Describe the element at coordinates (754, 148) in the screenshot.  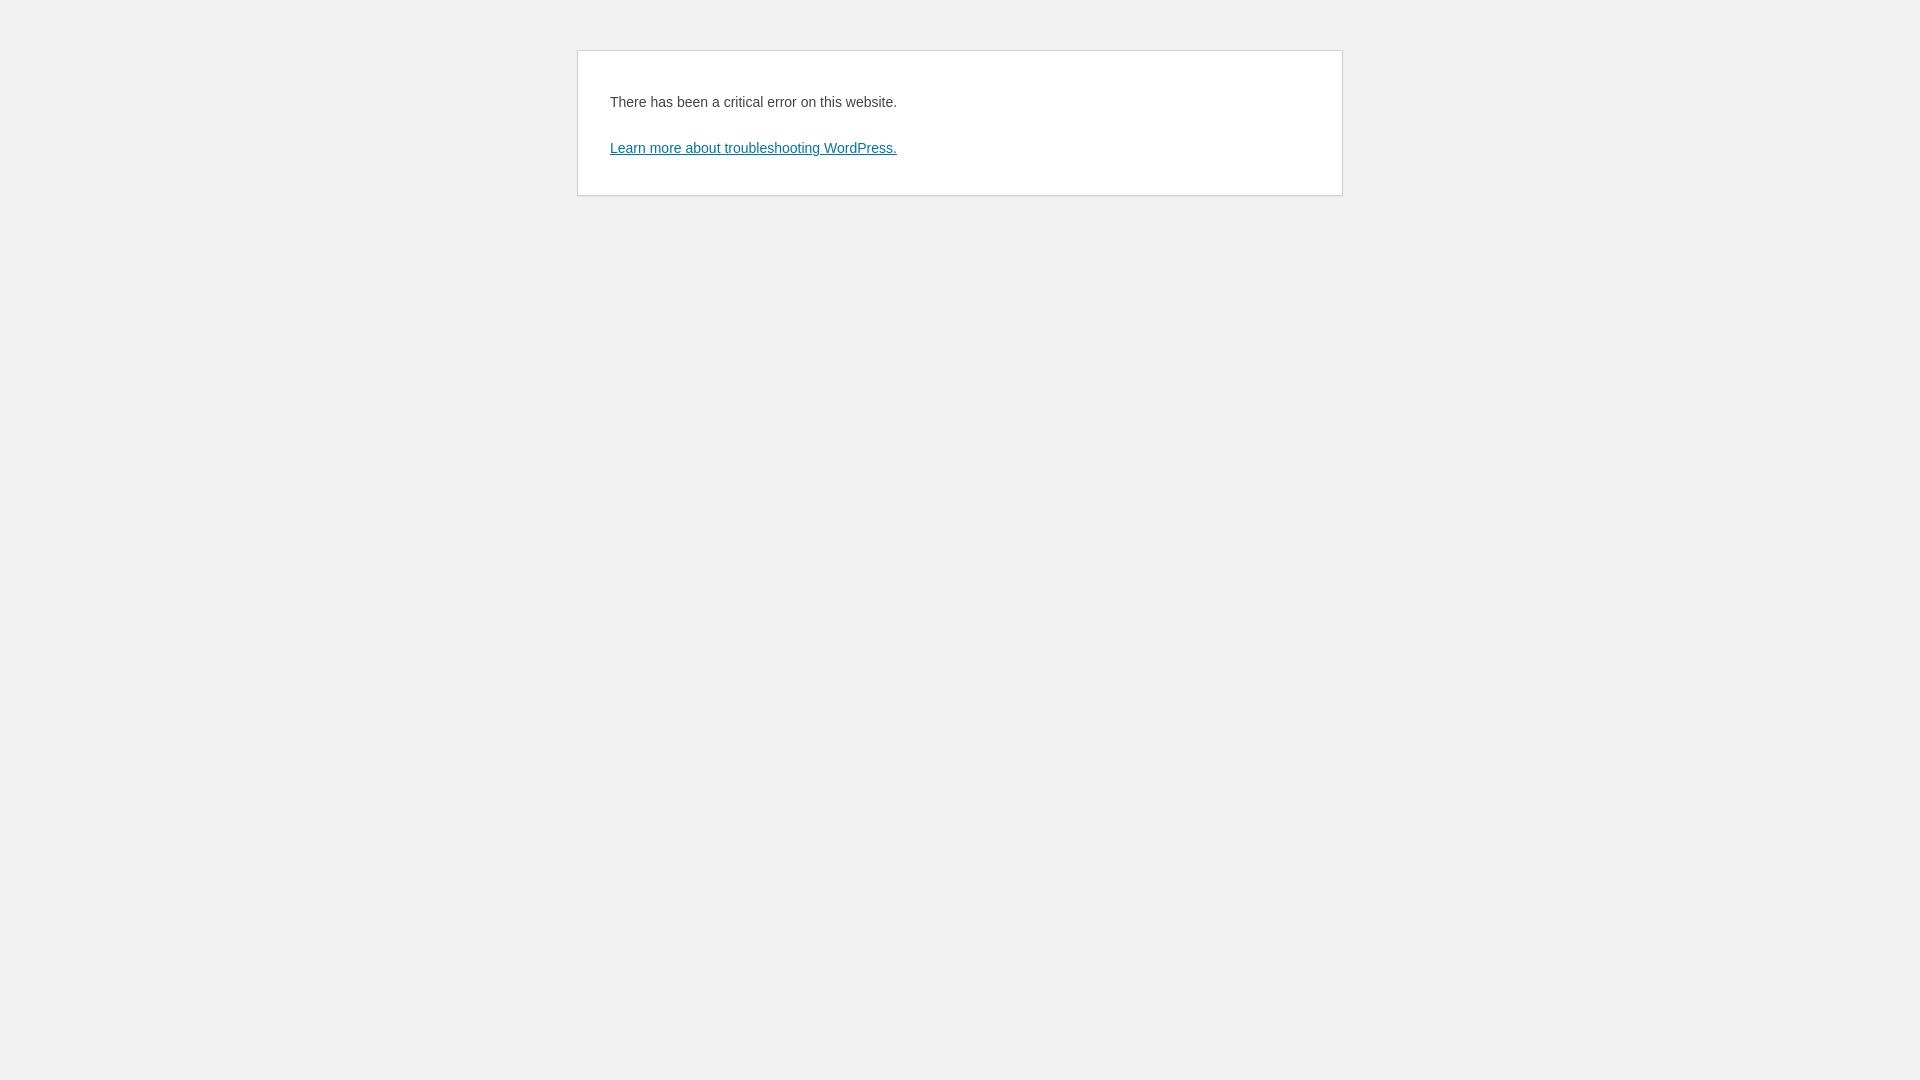
I see `Learn more about troubleshooting WordPress.` at that location.